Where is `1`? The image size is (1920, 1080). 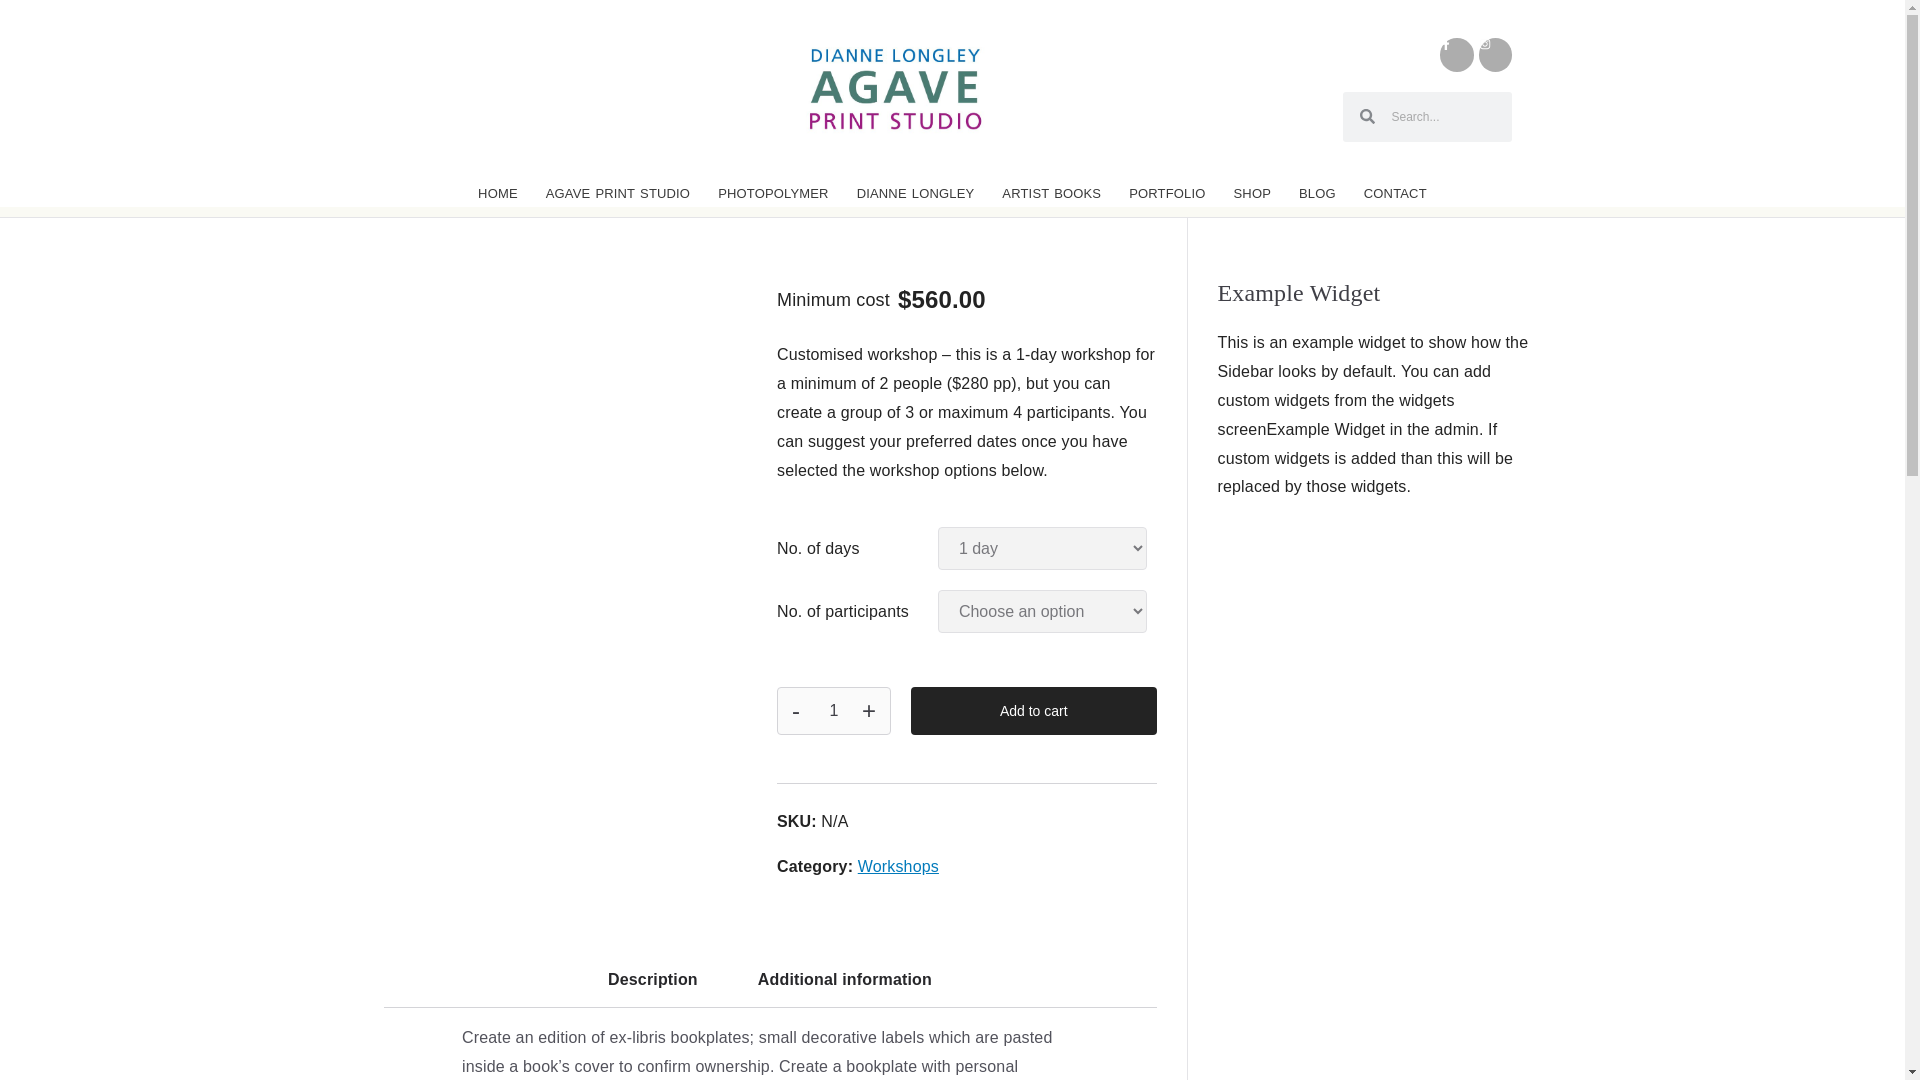
1 is located at coordinates (834, 710).